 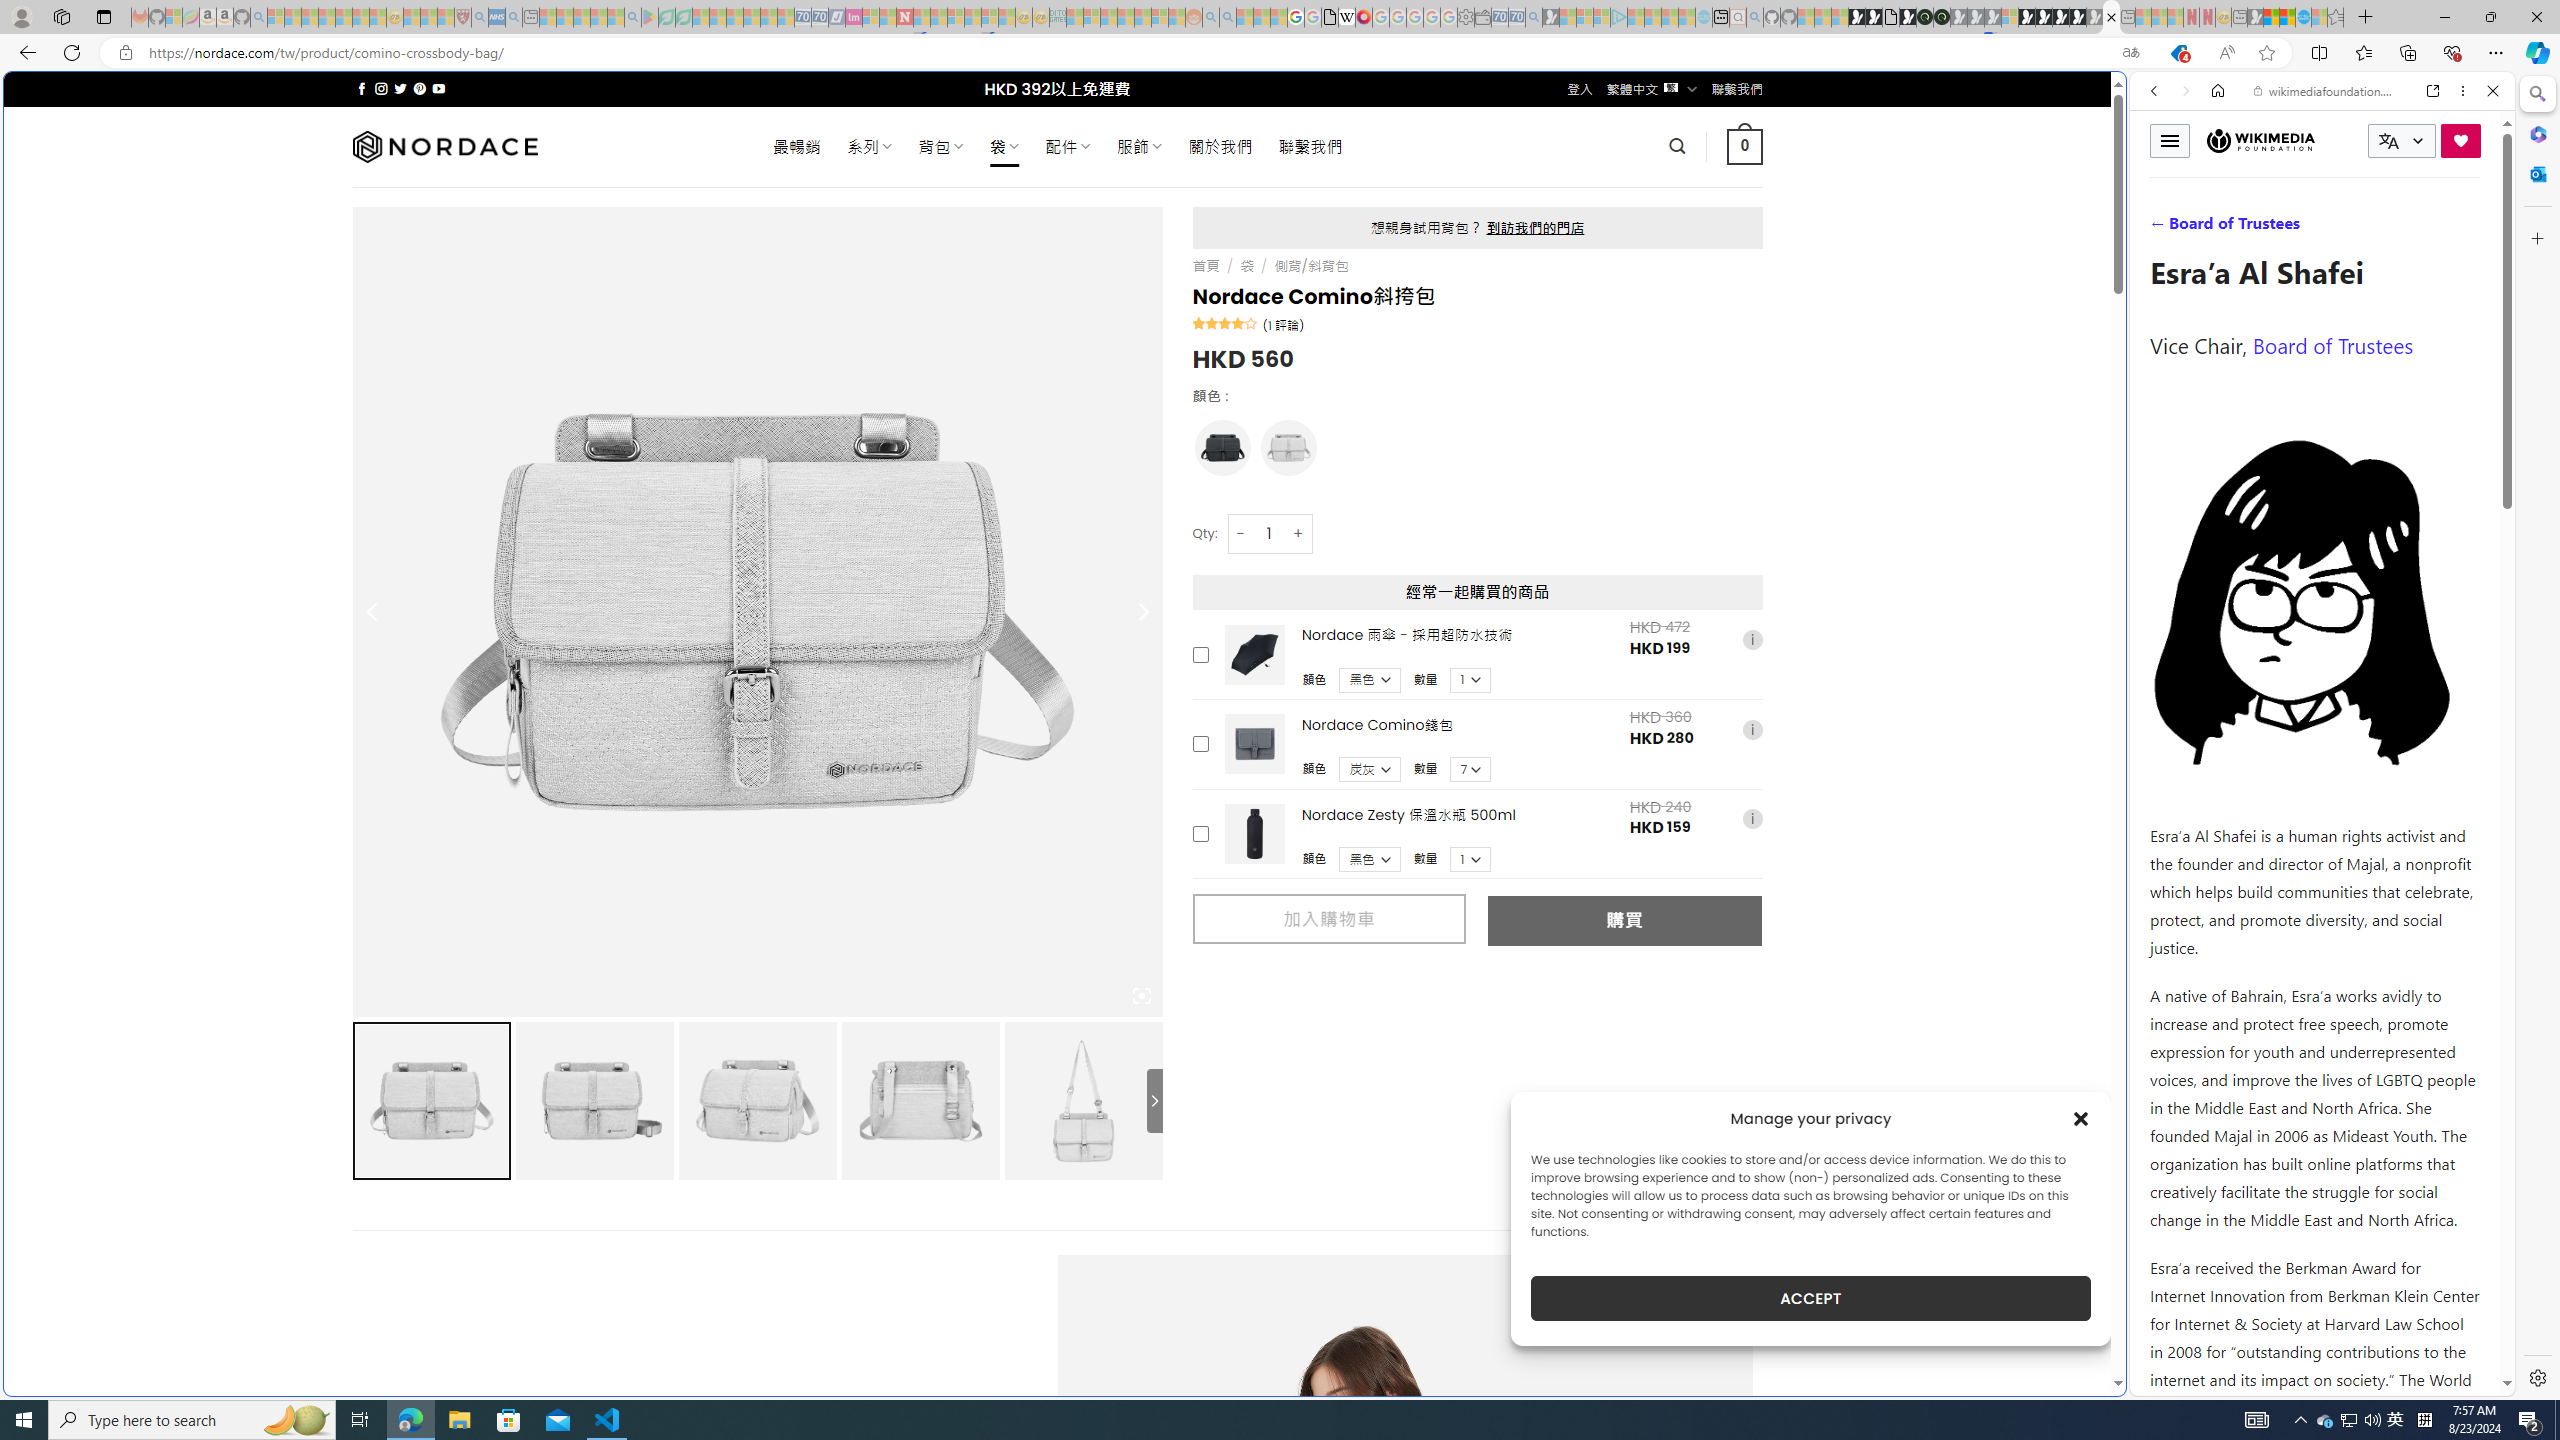 I want to click on MediaWiki, so click(x=1362, y=17).